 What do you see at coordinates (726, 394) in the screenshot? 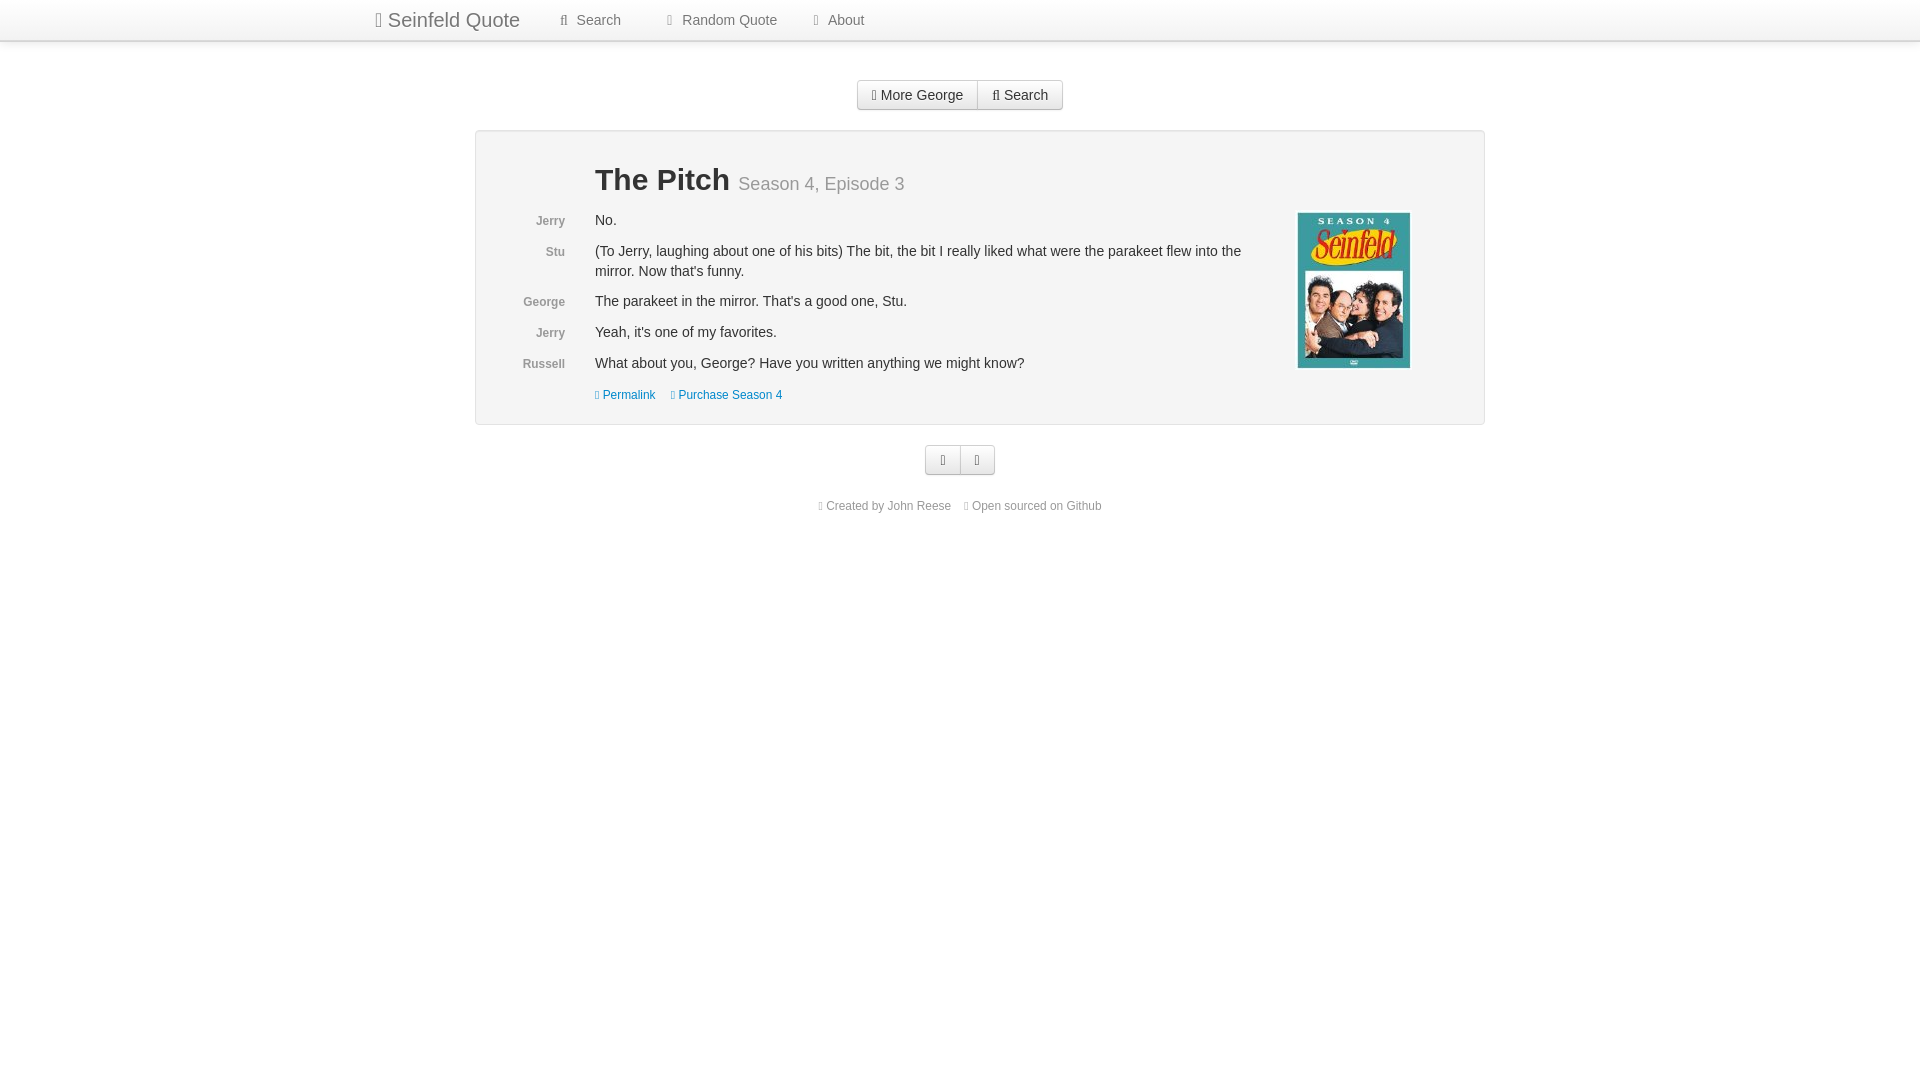
I see `Purchase Season 4` at bounding box center [726, 394].